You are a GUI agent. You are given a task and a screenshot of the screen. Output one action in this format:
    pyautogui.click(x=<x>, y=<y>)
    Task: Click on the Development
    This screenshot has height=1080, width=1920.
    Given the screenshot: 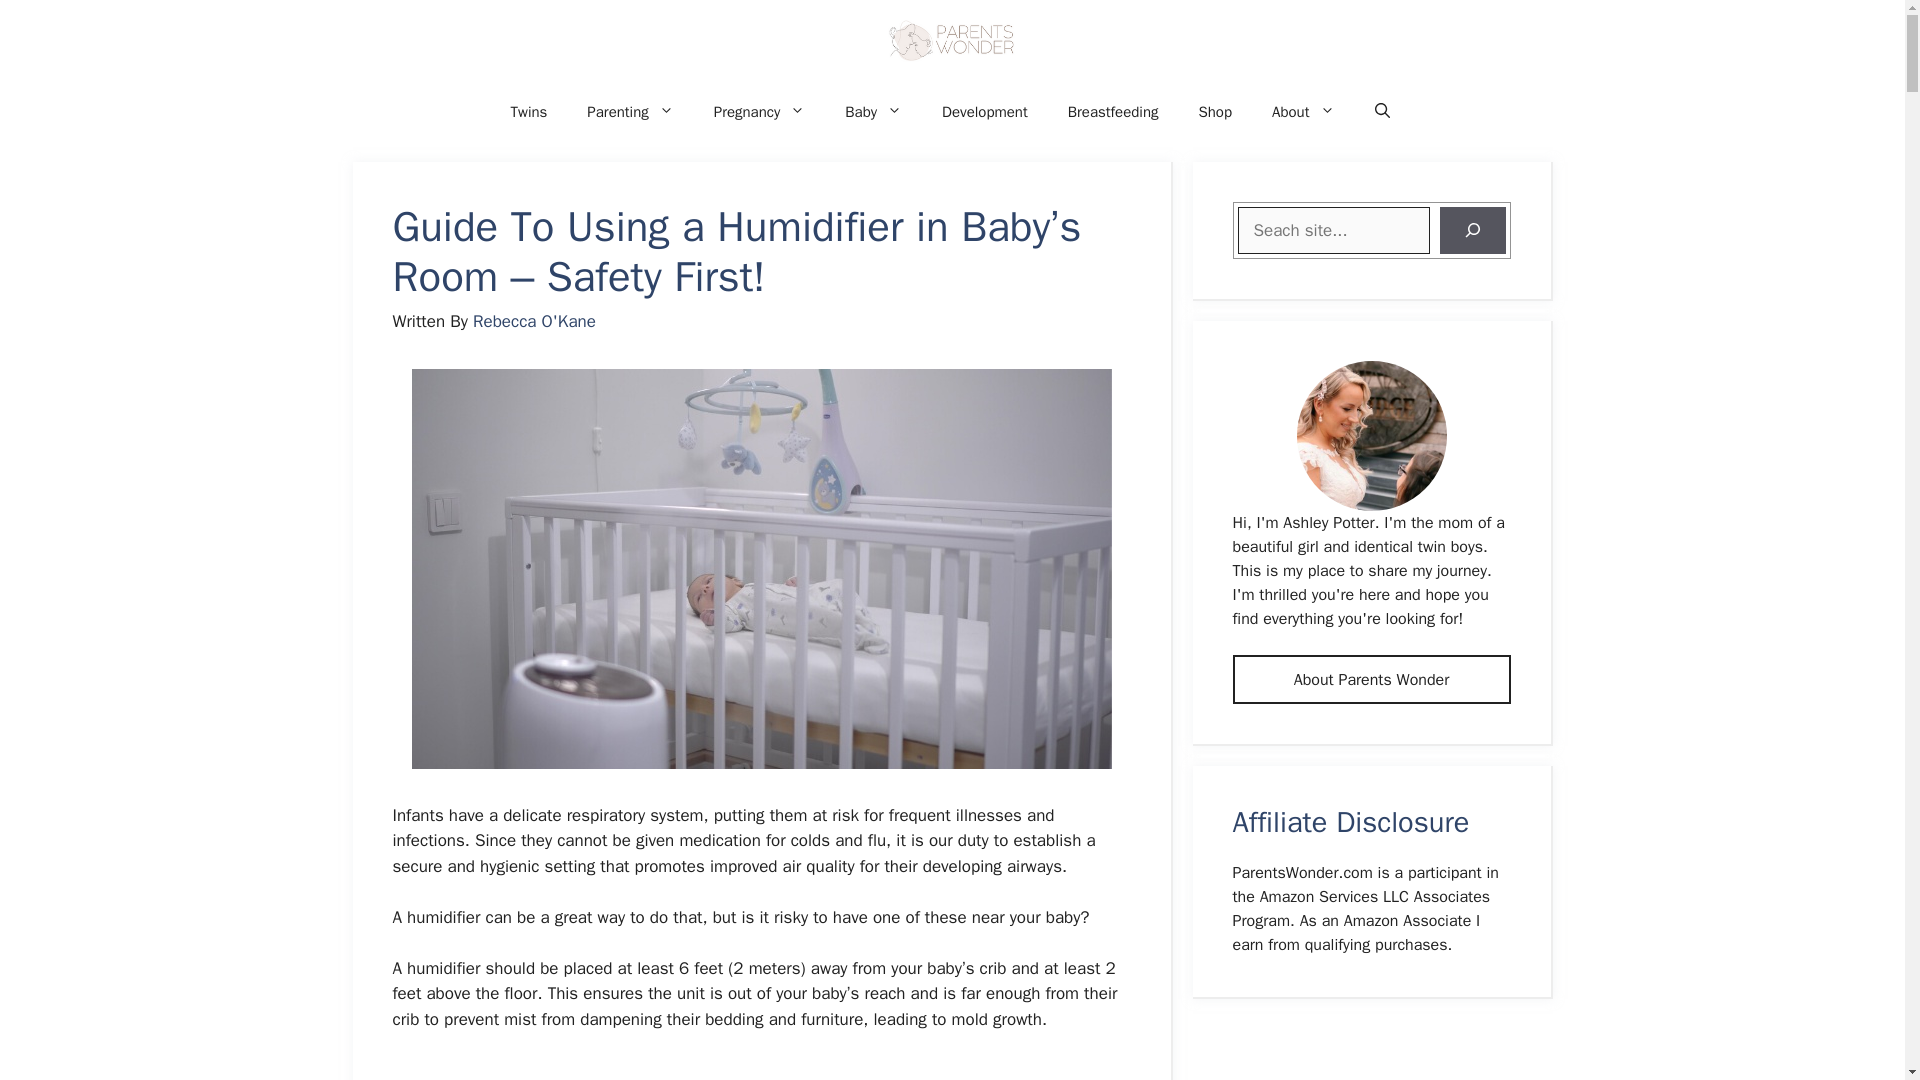 What is the action you would take?
    pyautogui.click(x=984, y=112)
    